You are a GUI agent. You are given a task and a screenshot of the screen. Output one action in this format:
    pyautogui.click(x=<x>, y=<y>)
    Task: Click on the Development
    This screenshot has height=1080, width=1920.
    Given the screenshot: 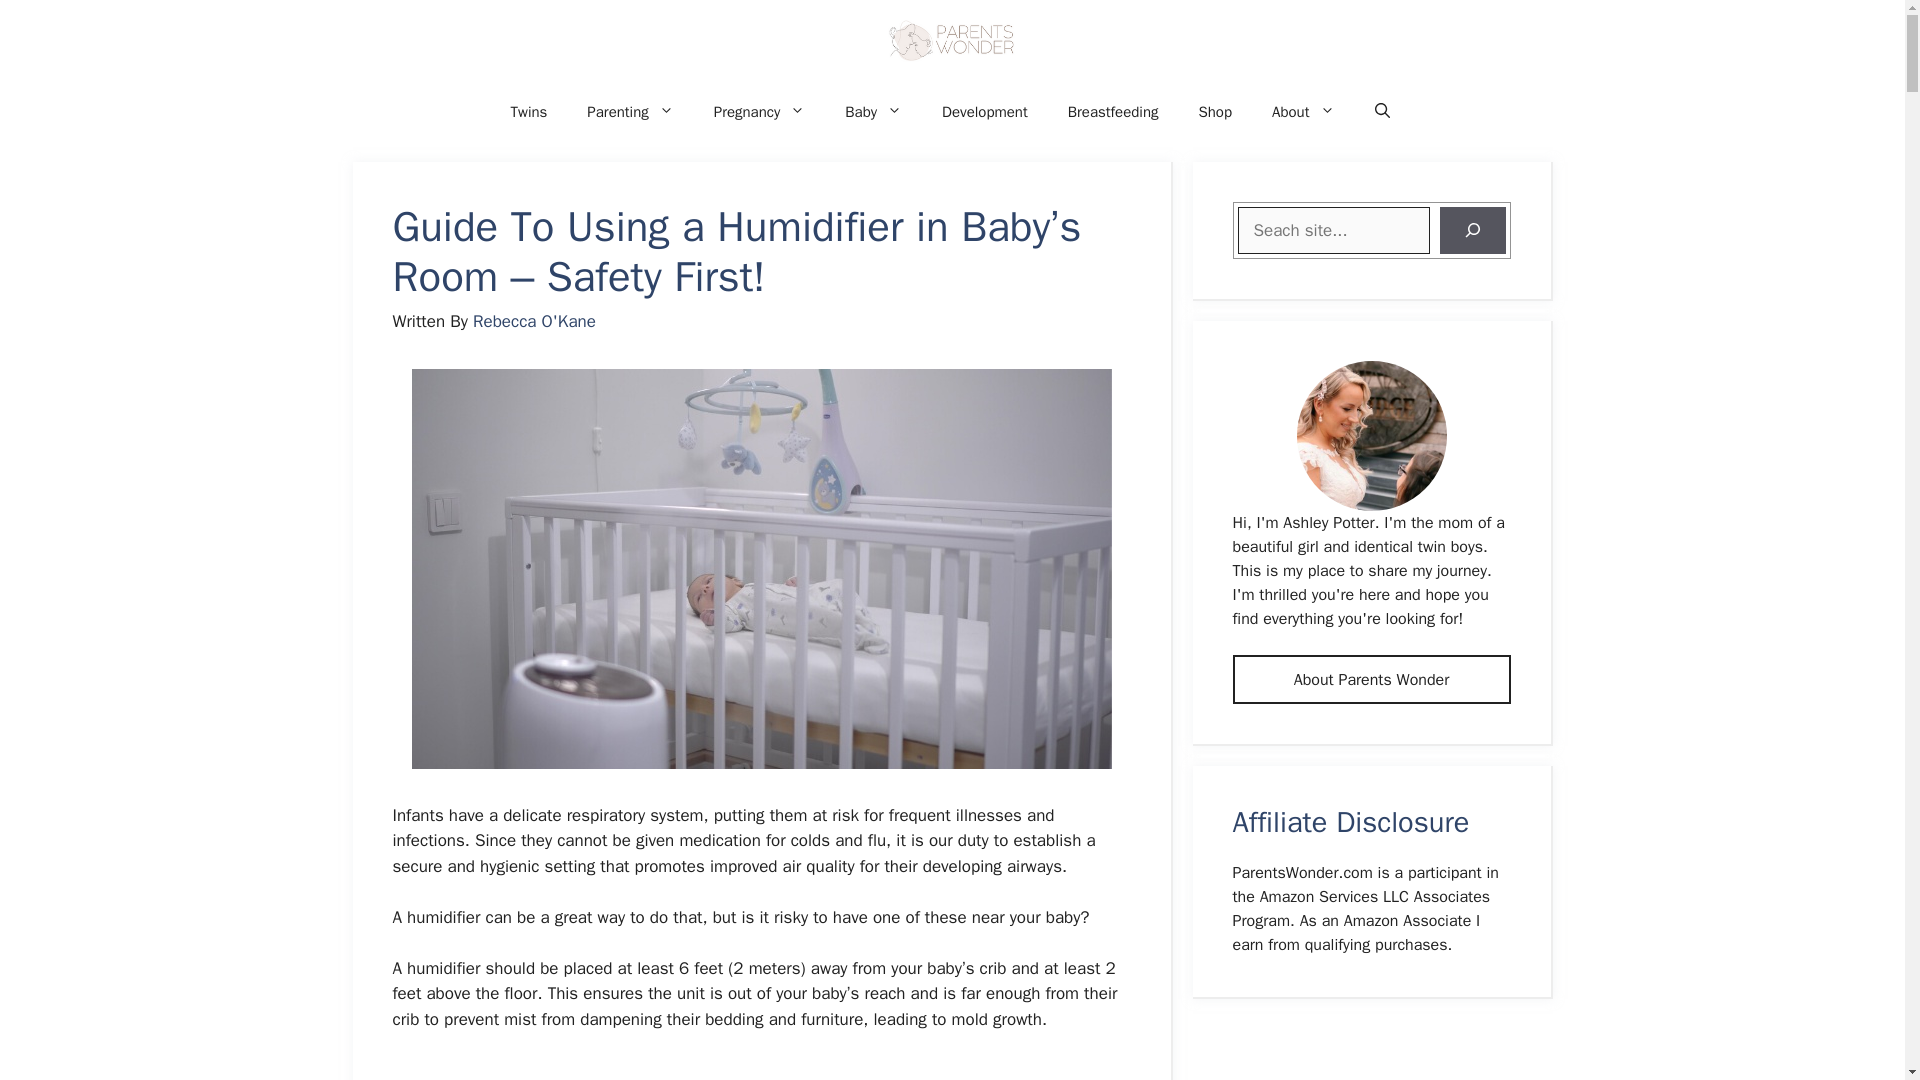 What is the action you would take?
    pyautogui.click(x=984, y=112)
    